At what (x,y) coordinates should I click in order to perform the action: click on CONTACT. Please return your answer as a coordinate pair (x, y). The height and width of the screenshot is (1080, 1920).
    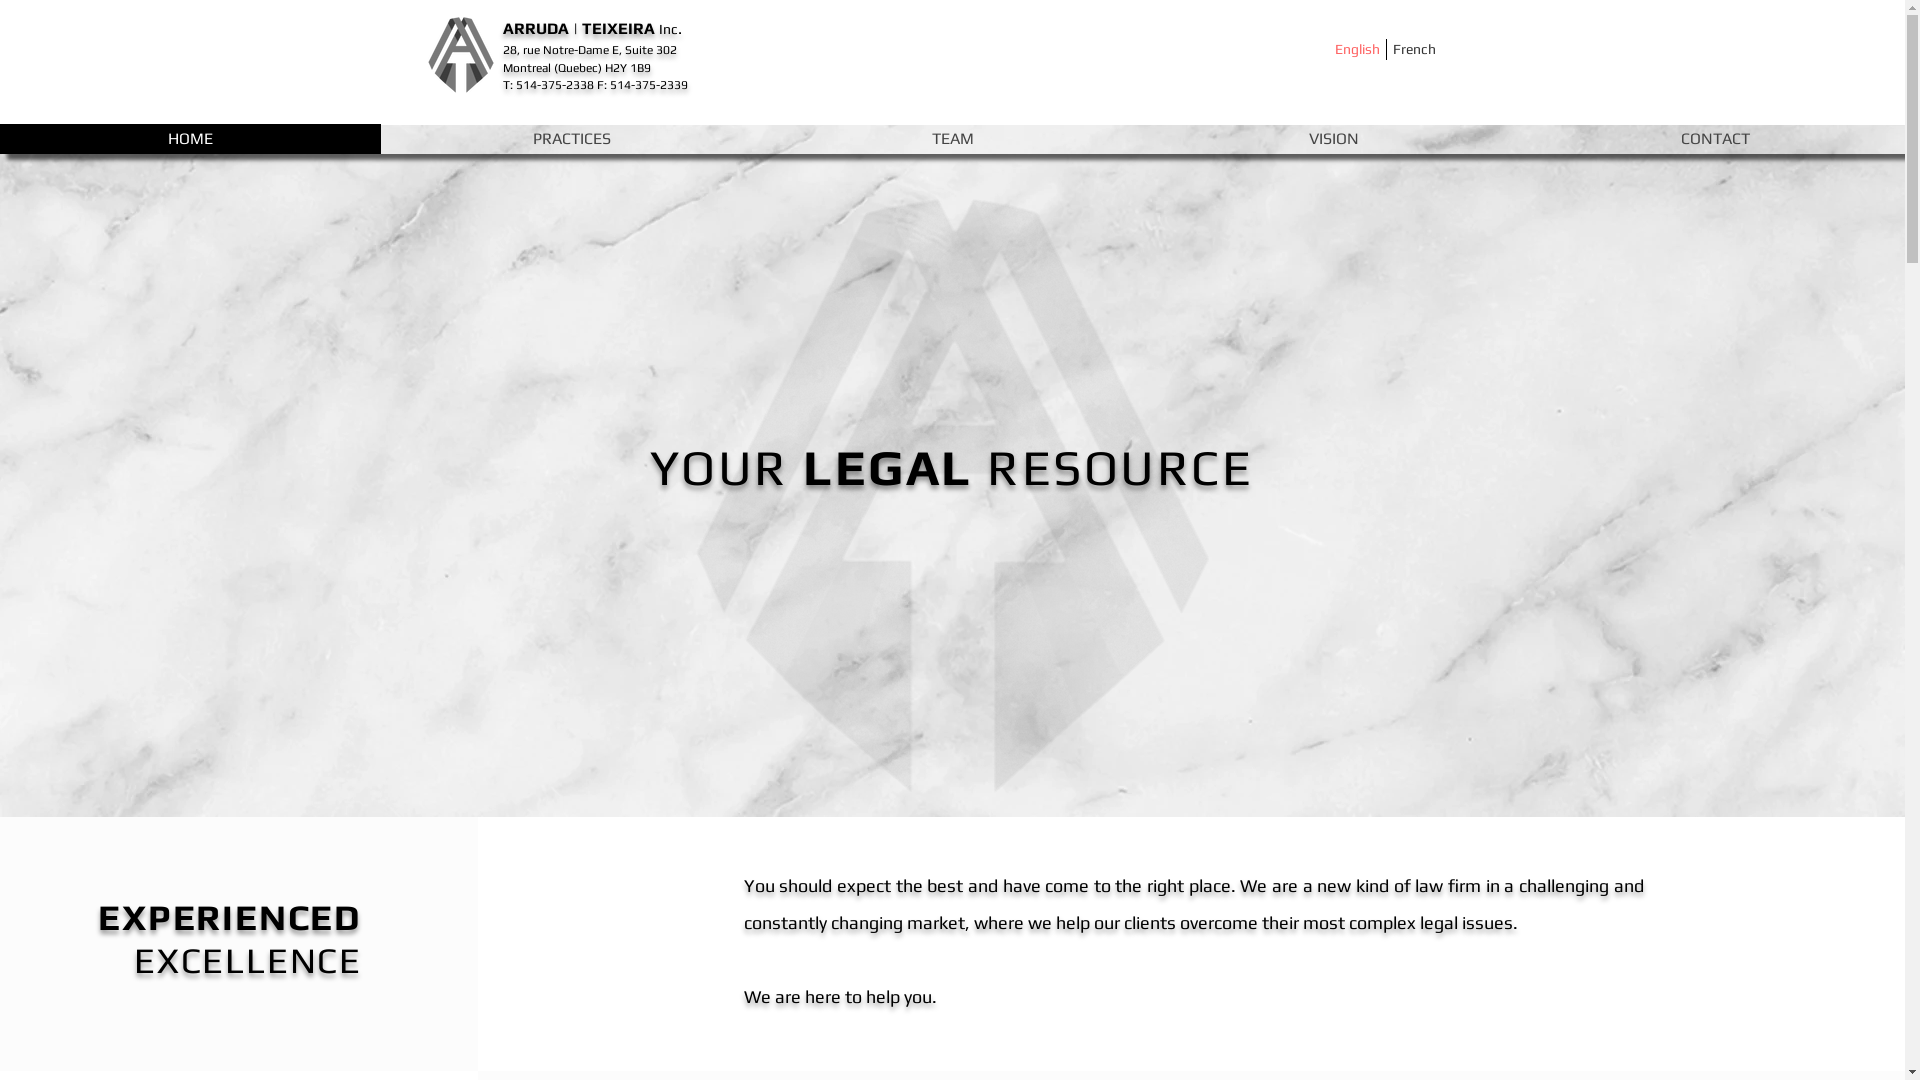
    Looking at the image, I should click on (1714, 139).